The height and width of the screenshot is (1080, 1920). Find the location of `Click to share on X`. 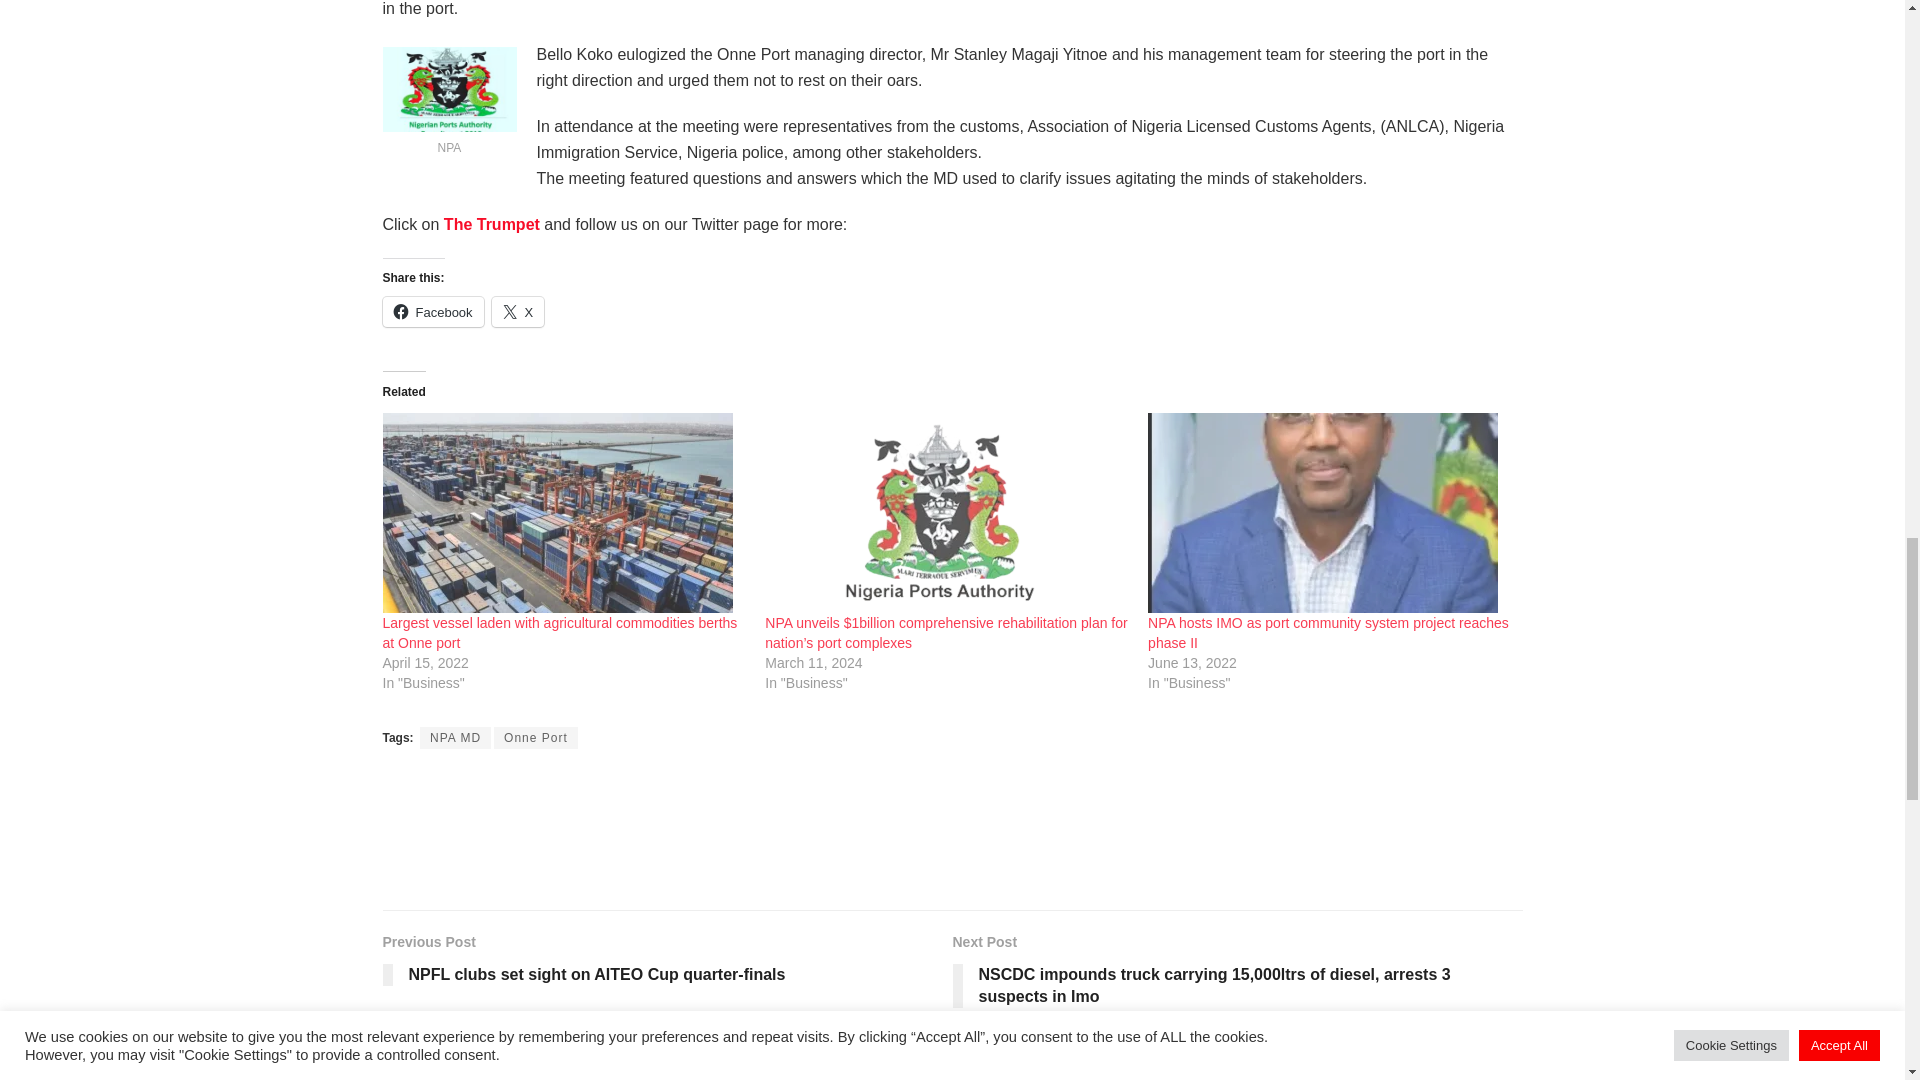

Click to share on X is located at coordinates (518, 312).